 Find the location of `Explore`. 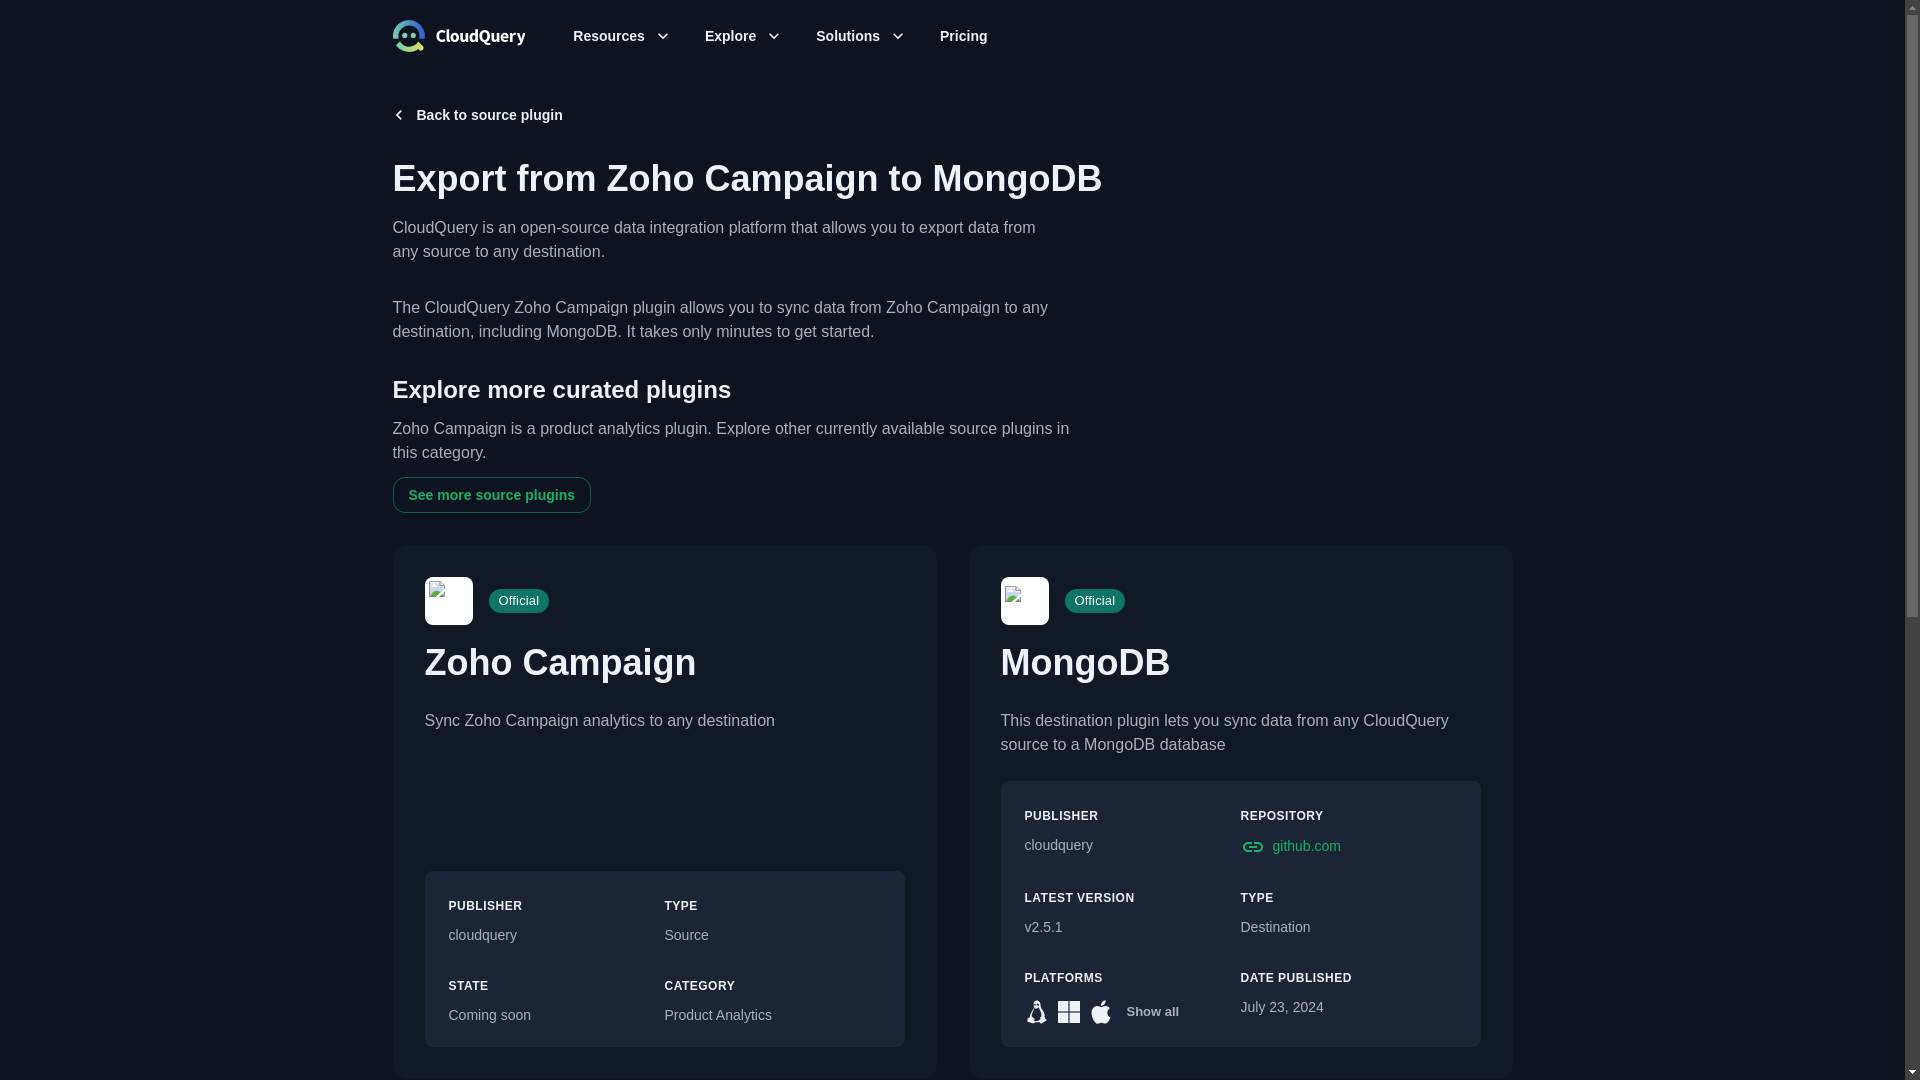

Explore is located at coordinates (742, 36).